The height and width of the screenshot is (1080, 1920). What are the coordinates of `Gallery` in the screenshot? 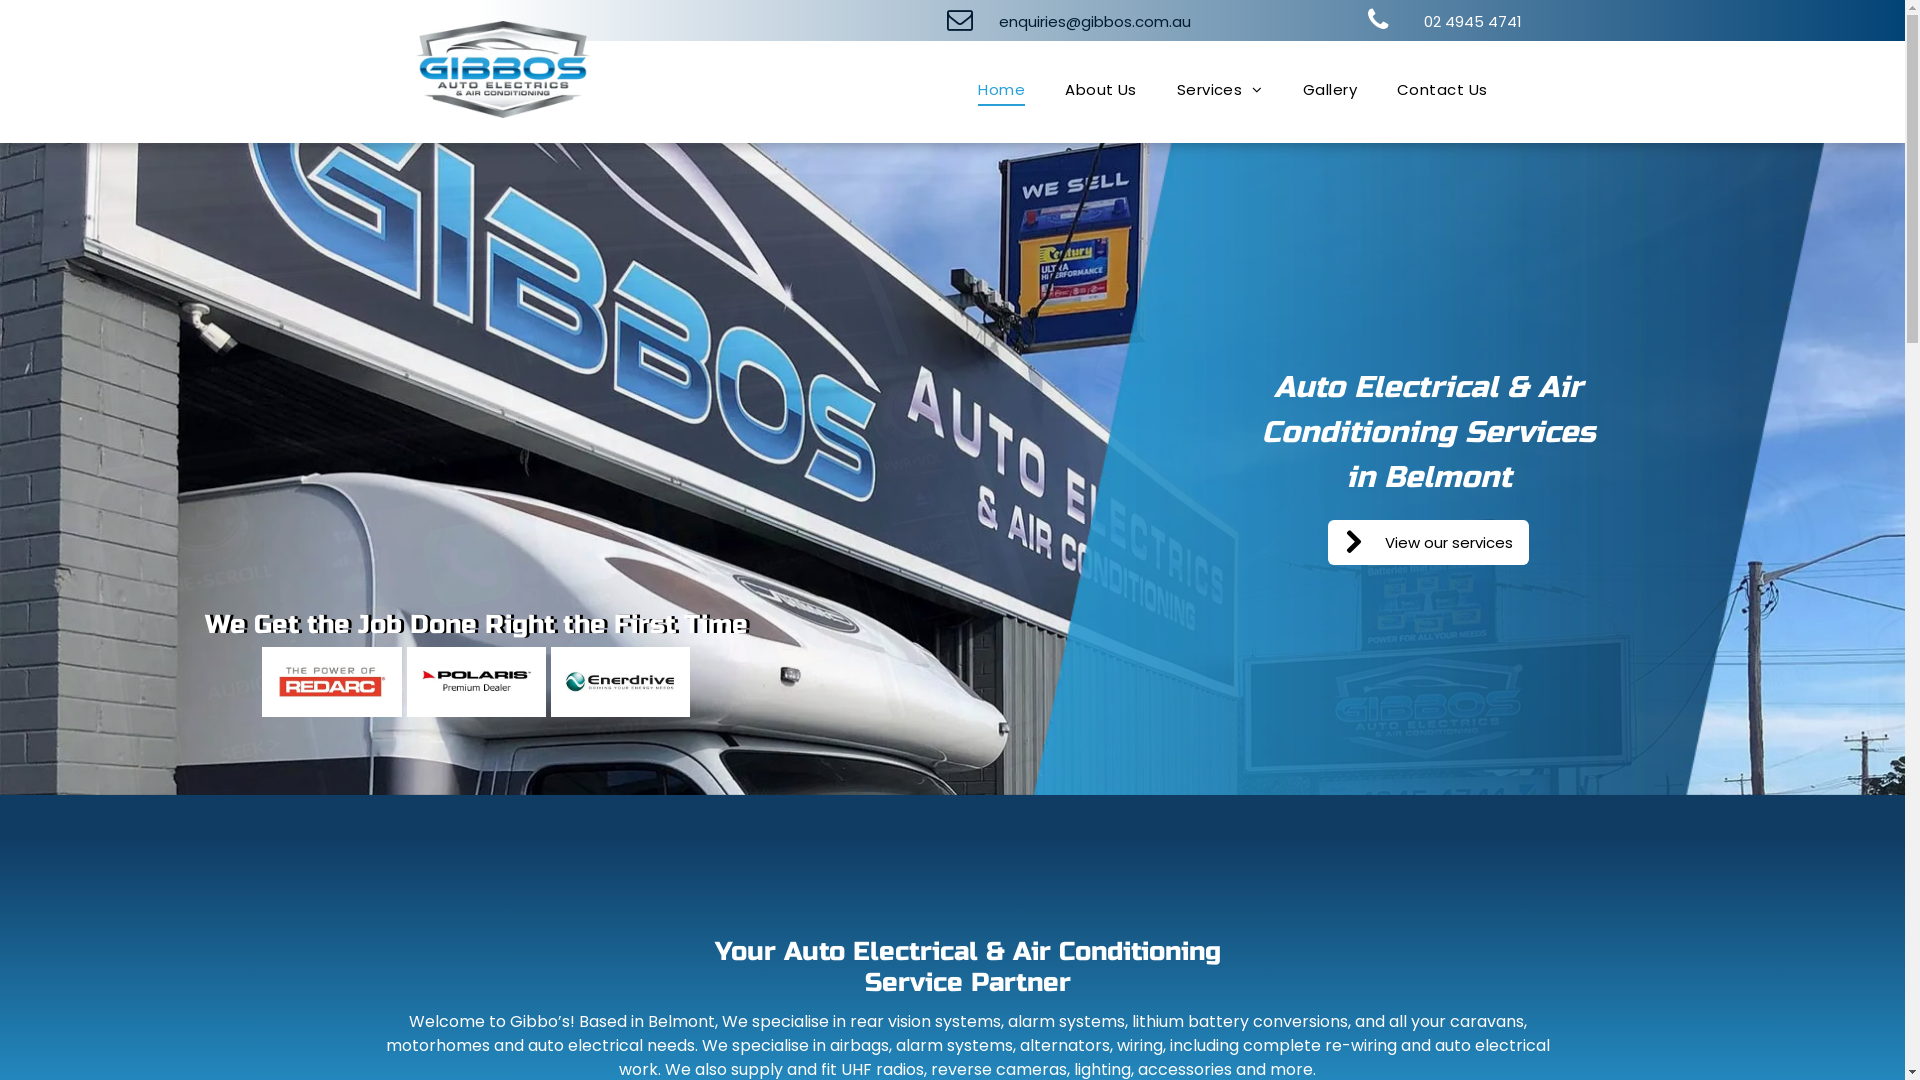 It's located at (1330, 90).